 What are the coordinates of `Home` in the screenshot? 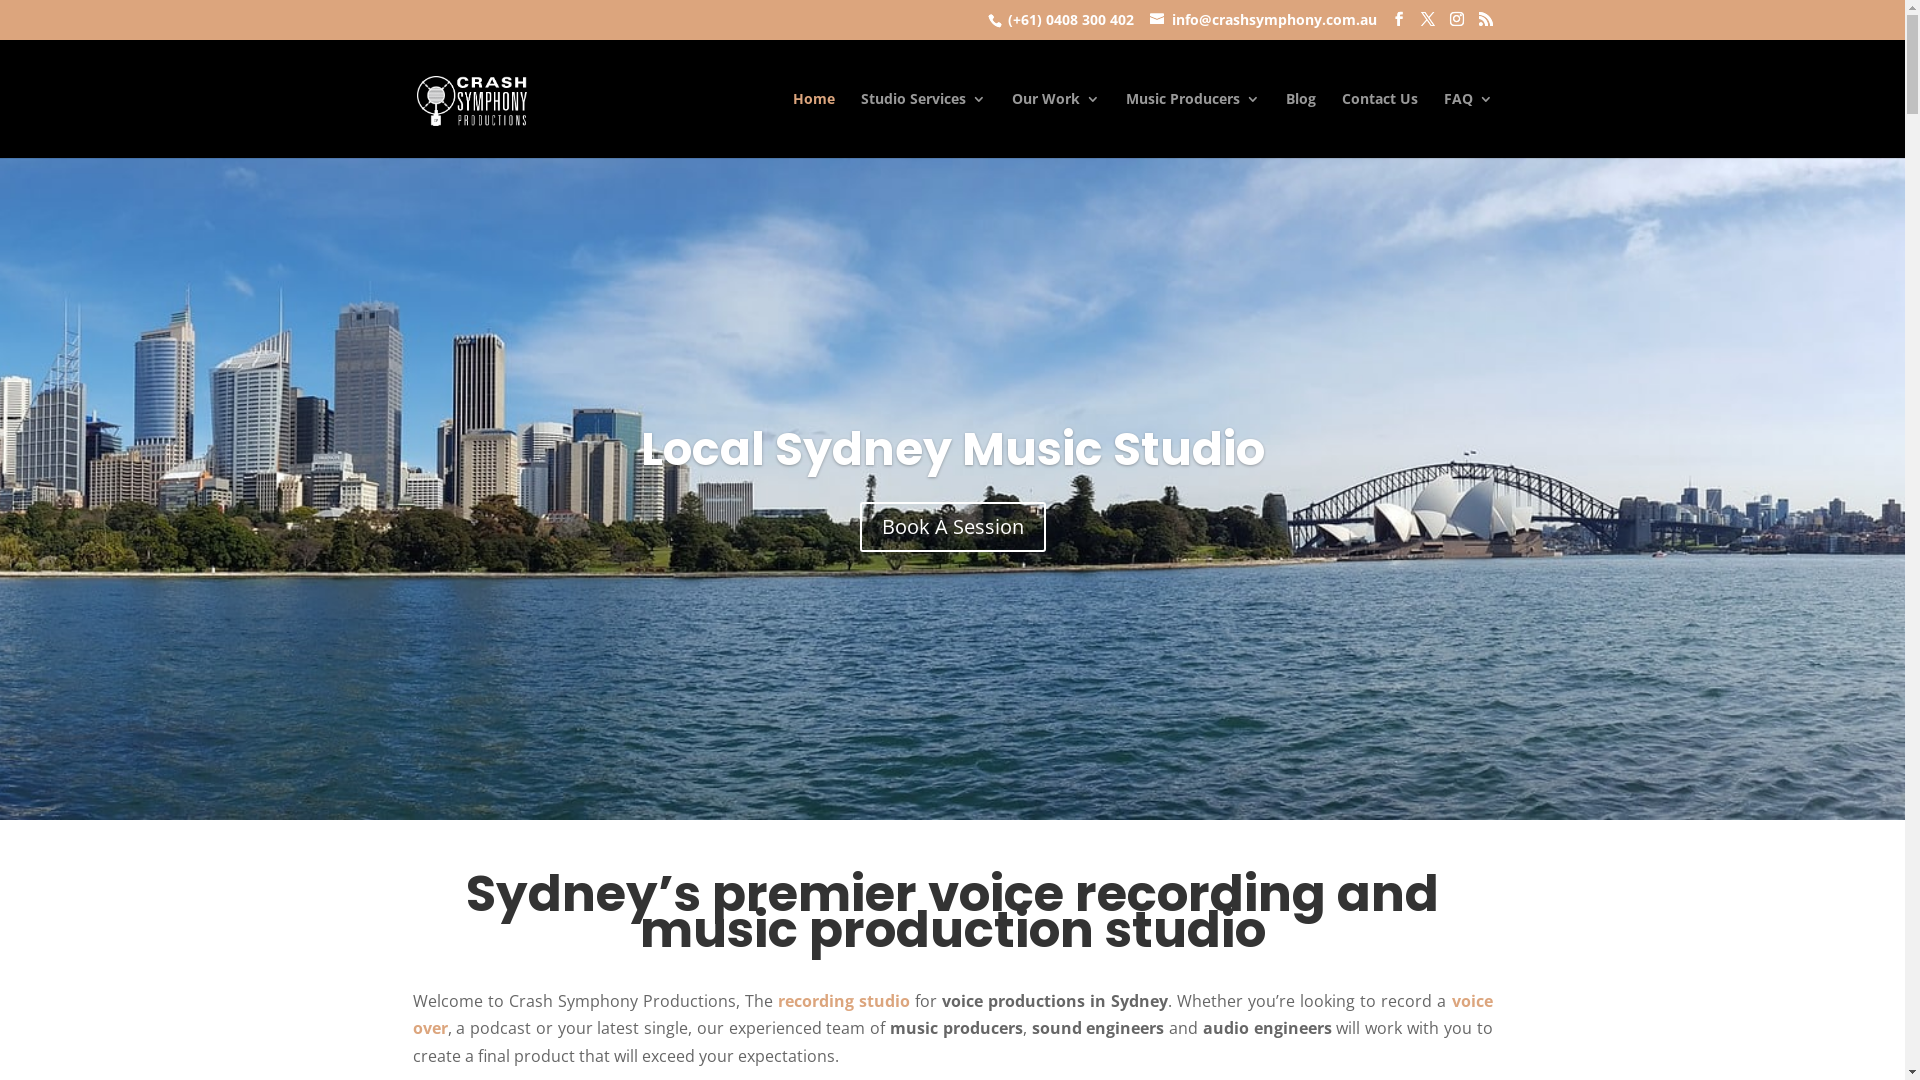 It's located at (813, 125).